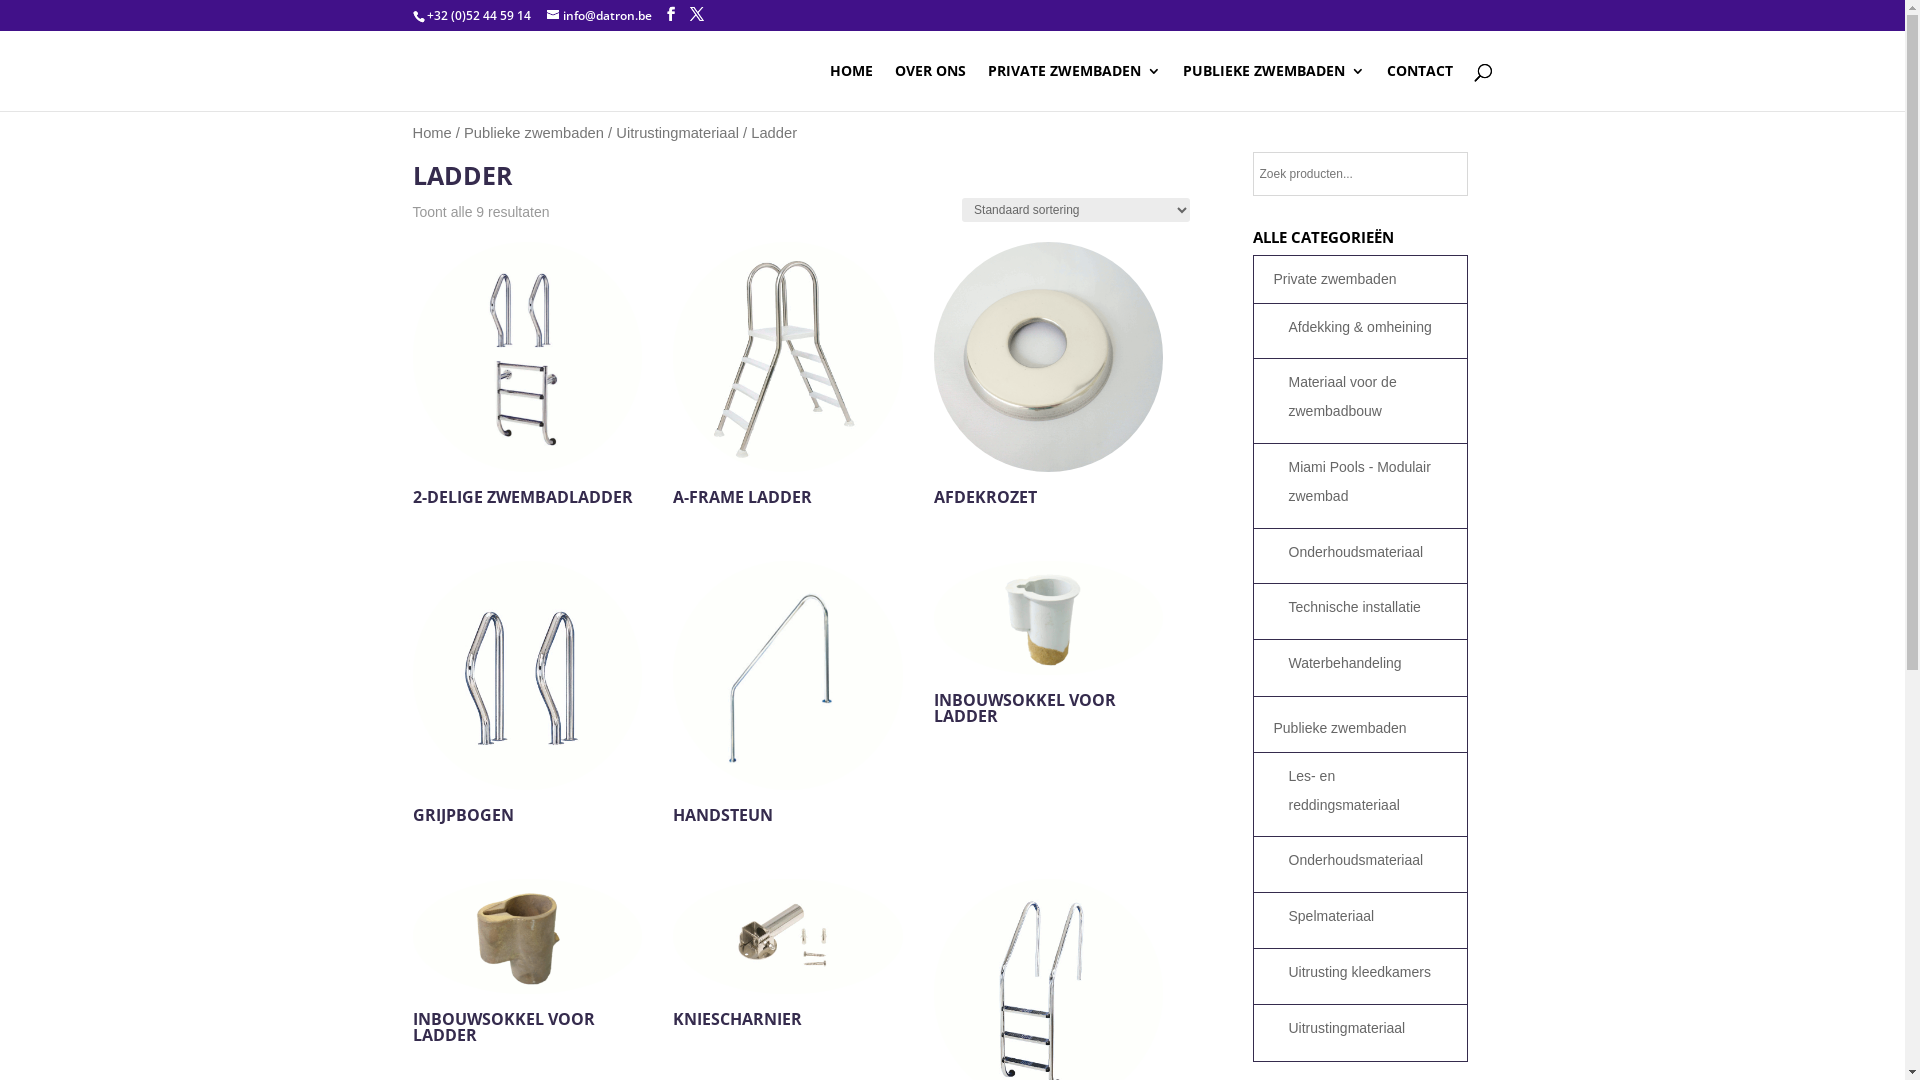 This screenshot has width=1920, height=1080. Describe the element at coordinates (1368, 972) in the screenshot. I see `Uitrusting kleedkamers` at that location.